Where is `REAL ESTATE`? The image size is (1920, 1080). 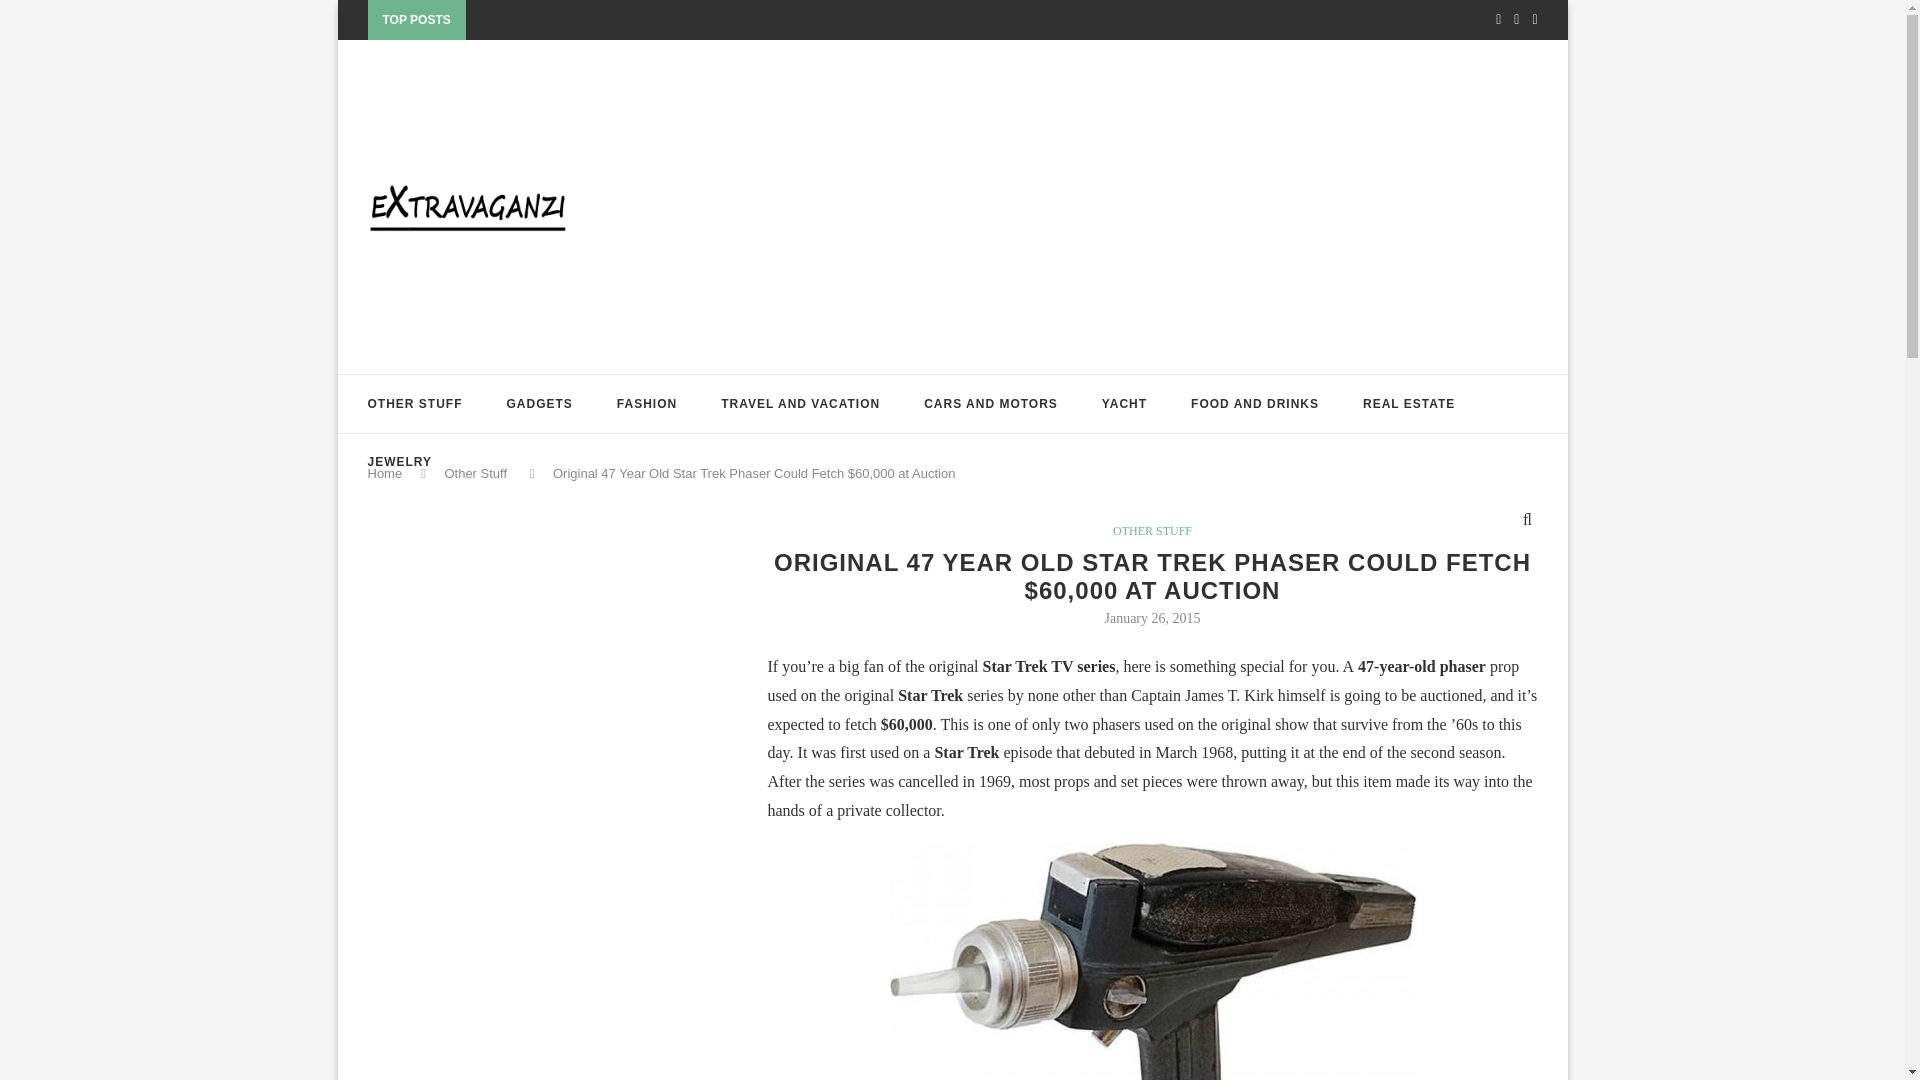
REAL ESTATE is located at coordinates (1409, 404).